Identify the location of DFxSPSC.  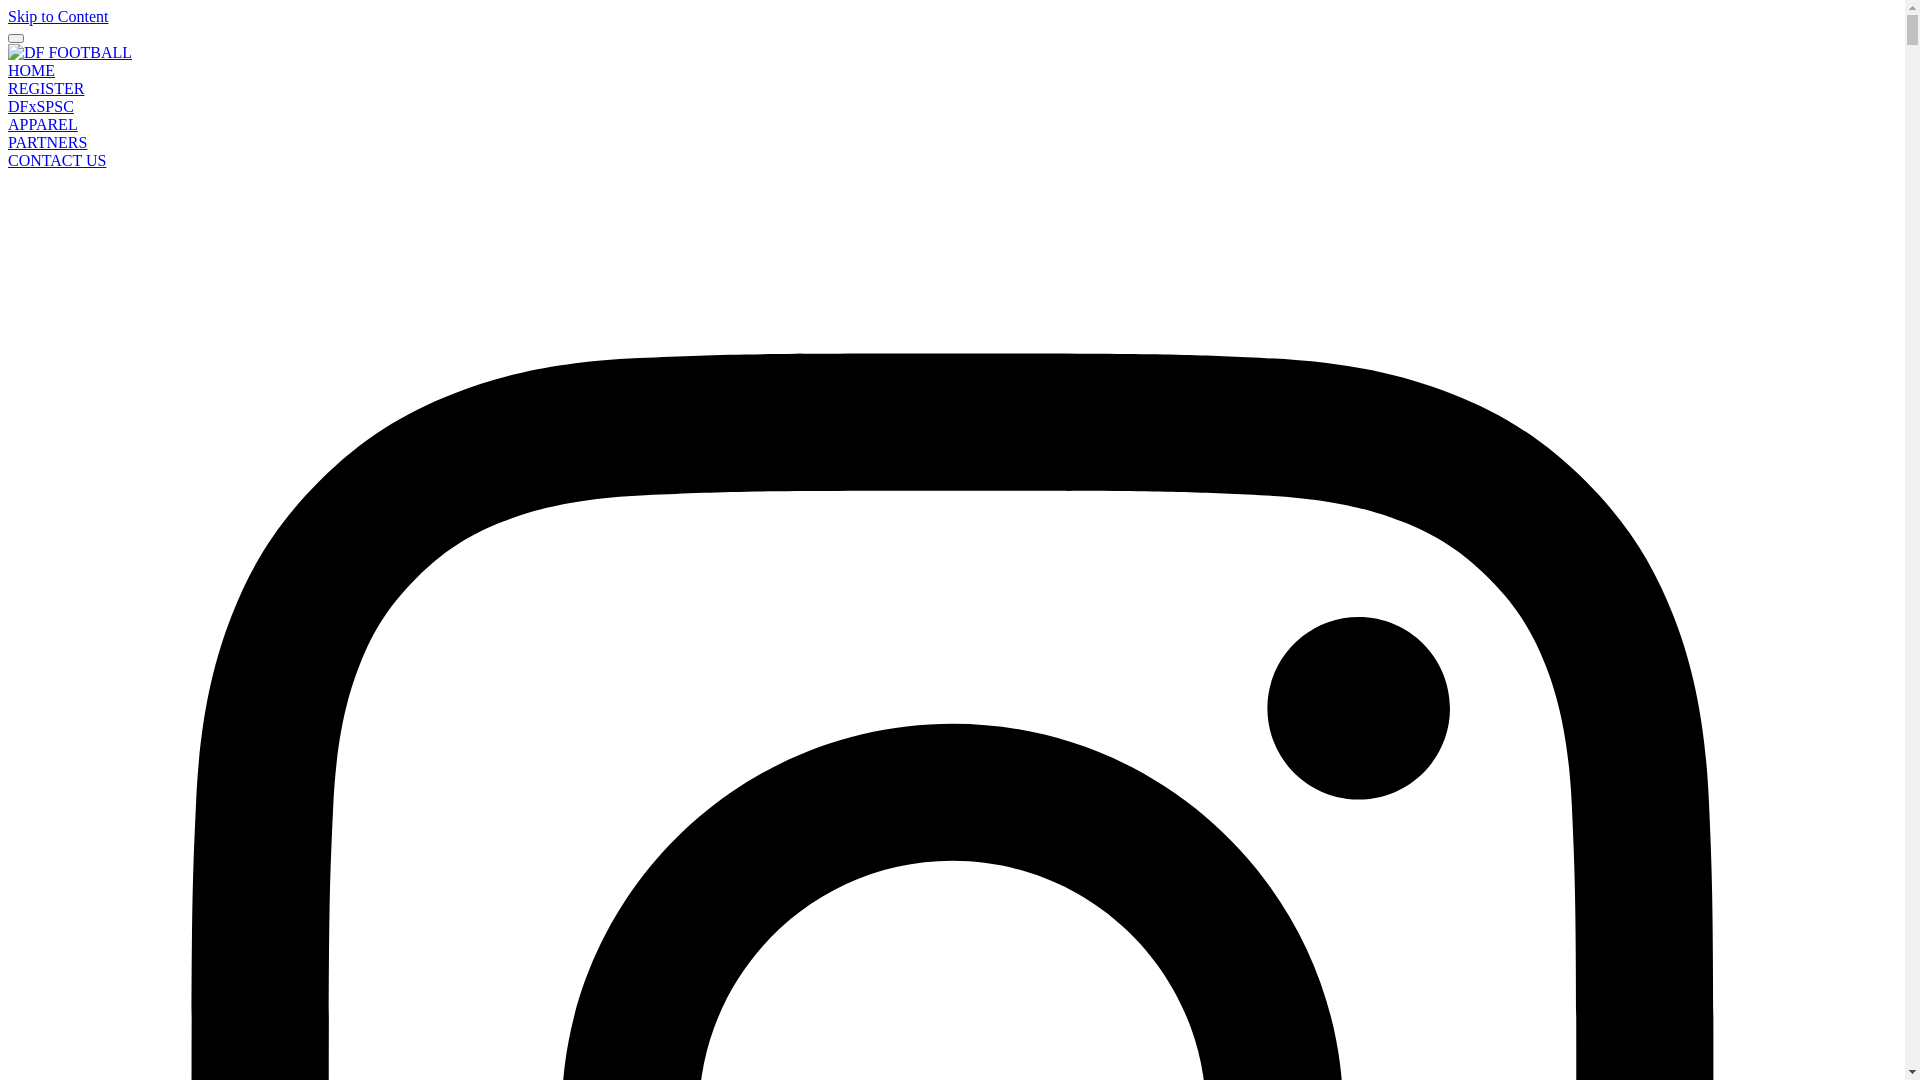
(41, 106).